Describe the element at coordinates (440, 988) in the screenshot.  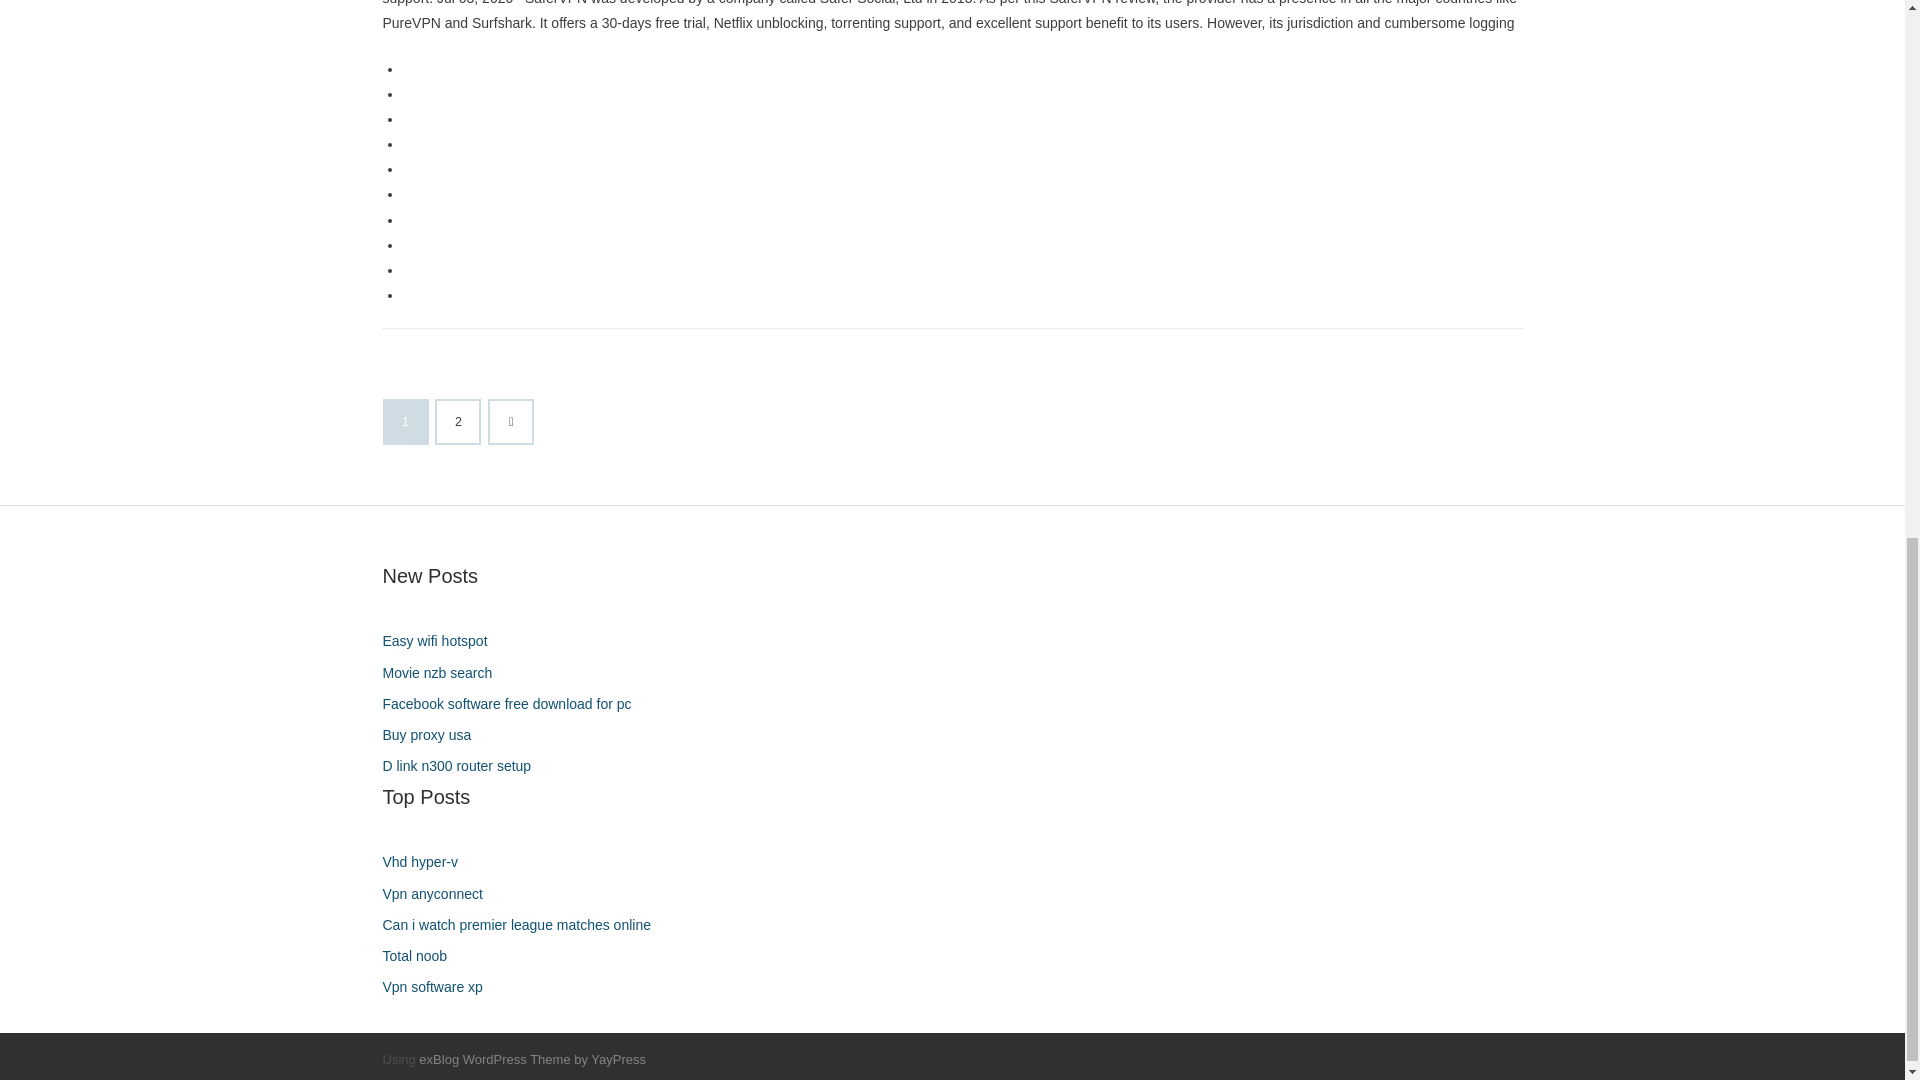
I see `Vpn software xp` at that location.